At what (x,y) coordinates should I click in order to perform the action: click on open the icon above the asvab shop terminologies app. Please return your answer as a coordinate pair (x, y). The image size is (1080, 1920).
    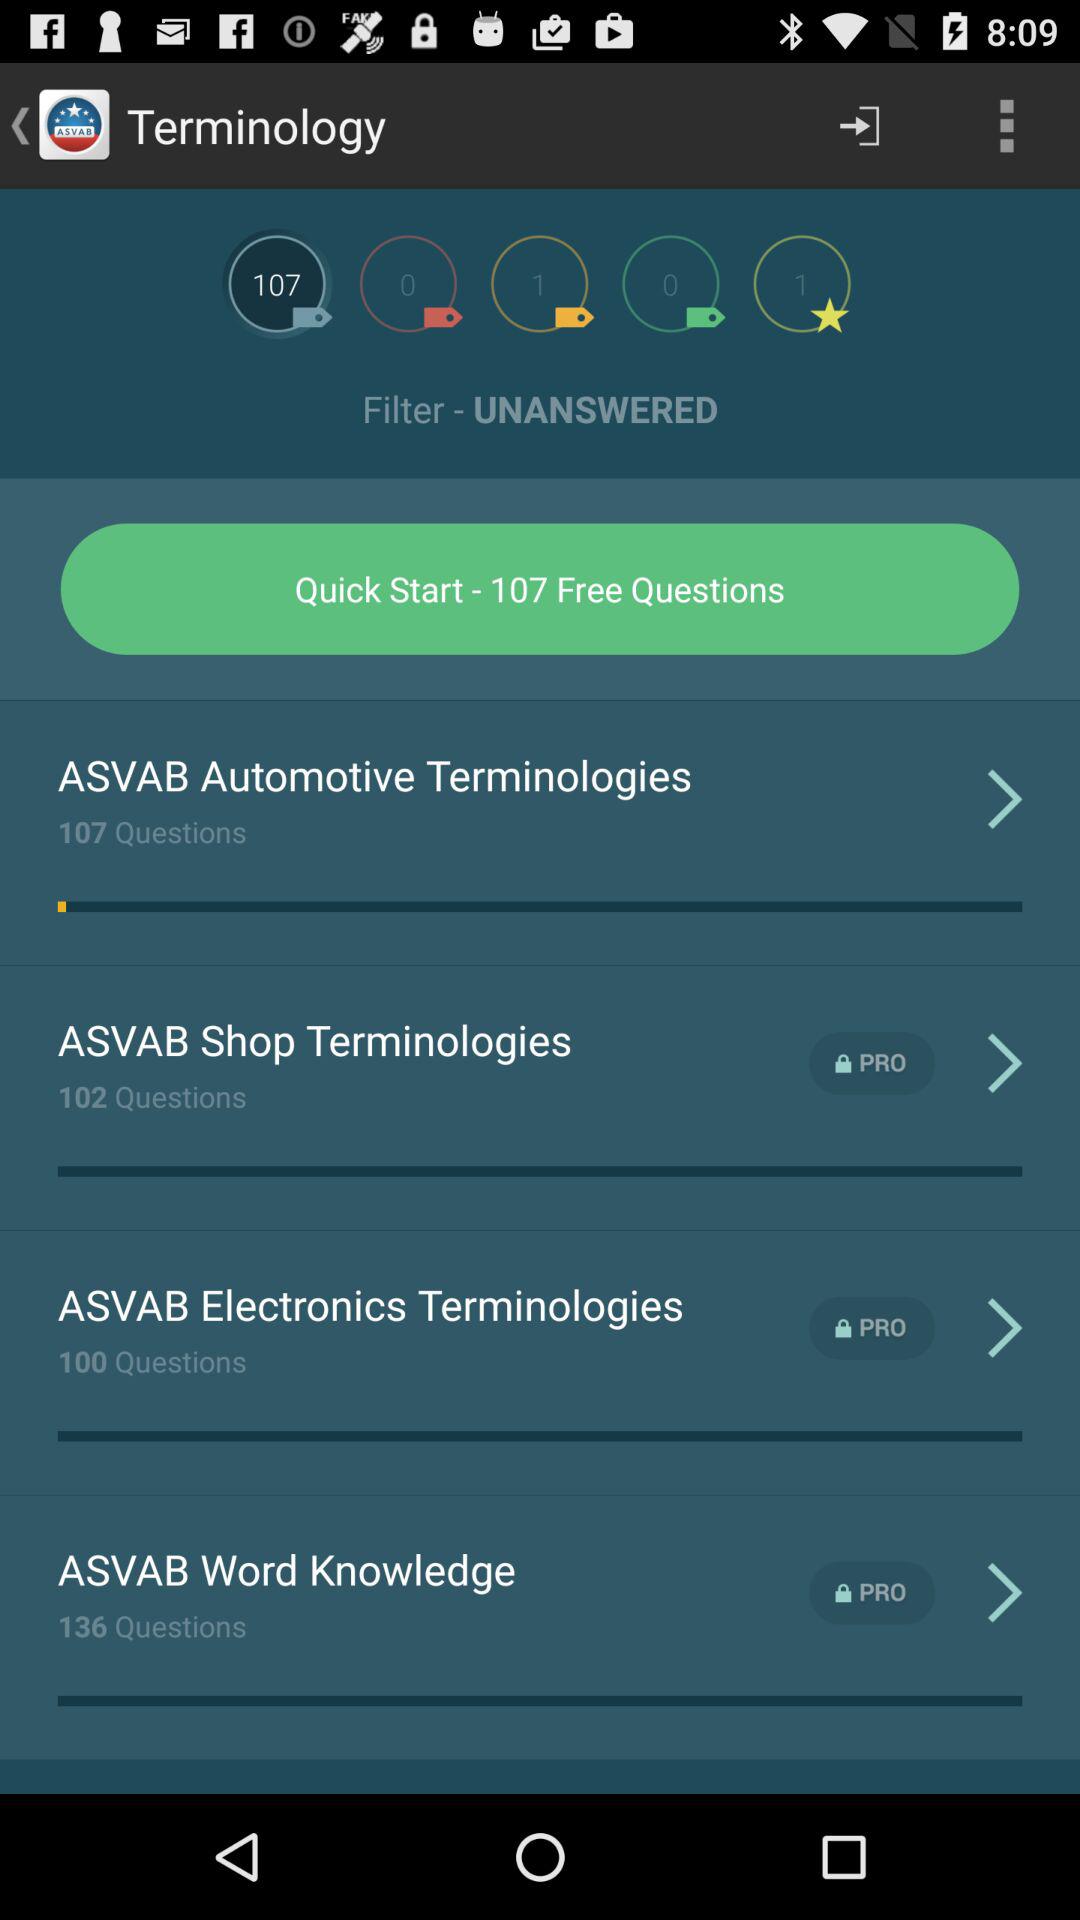
    Looking at the image, I should click on (62, 906).